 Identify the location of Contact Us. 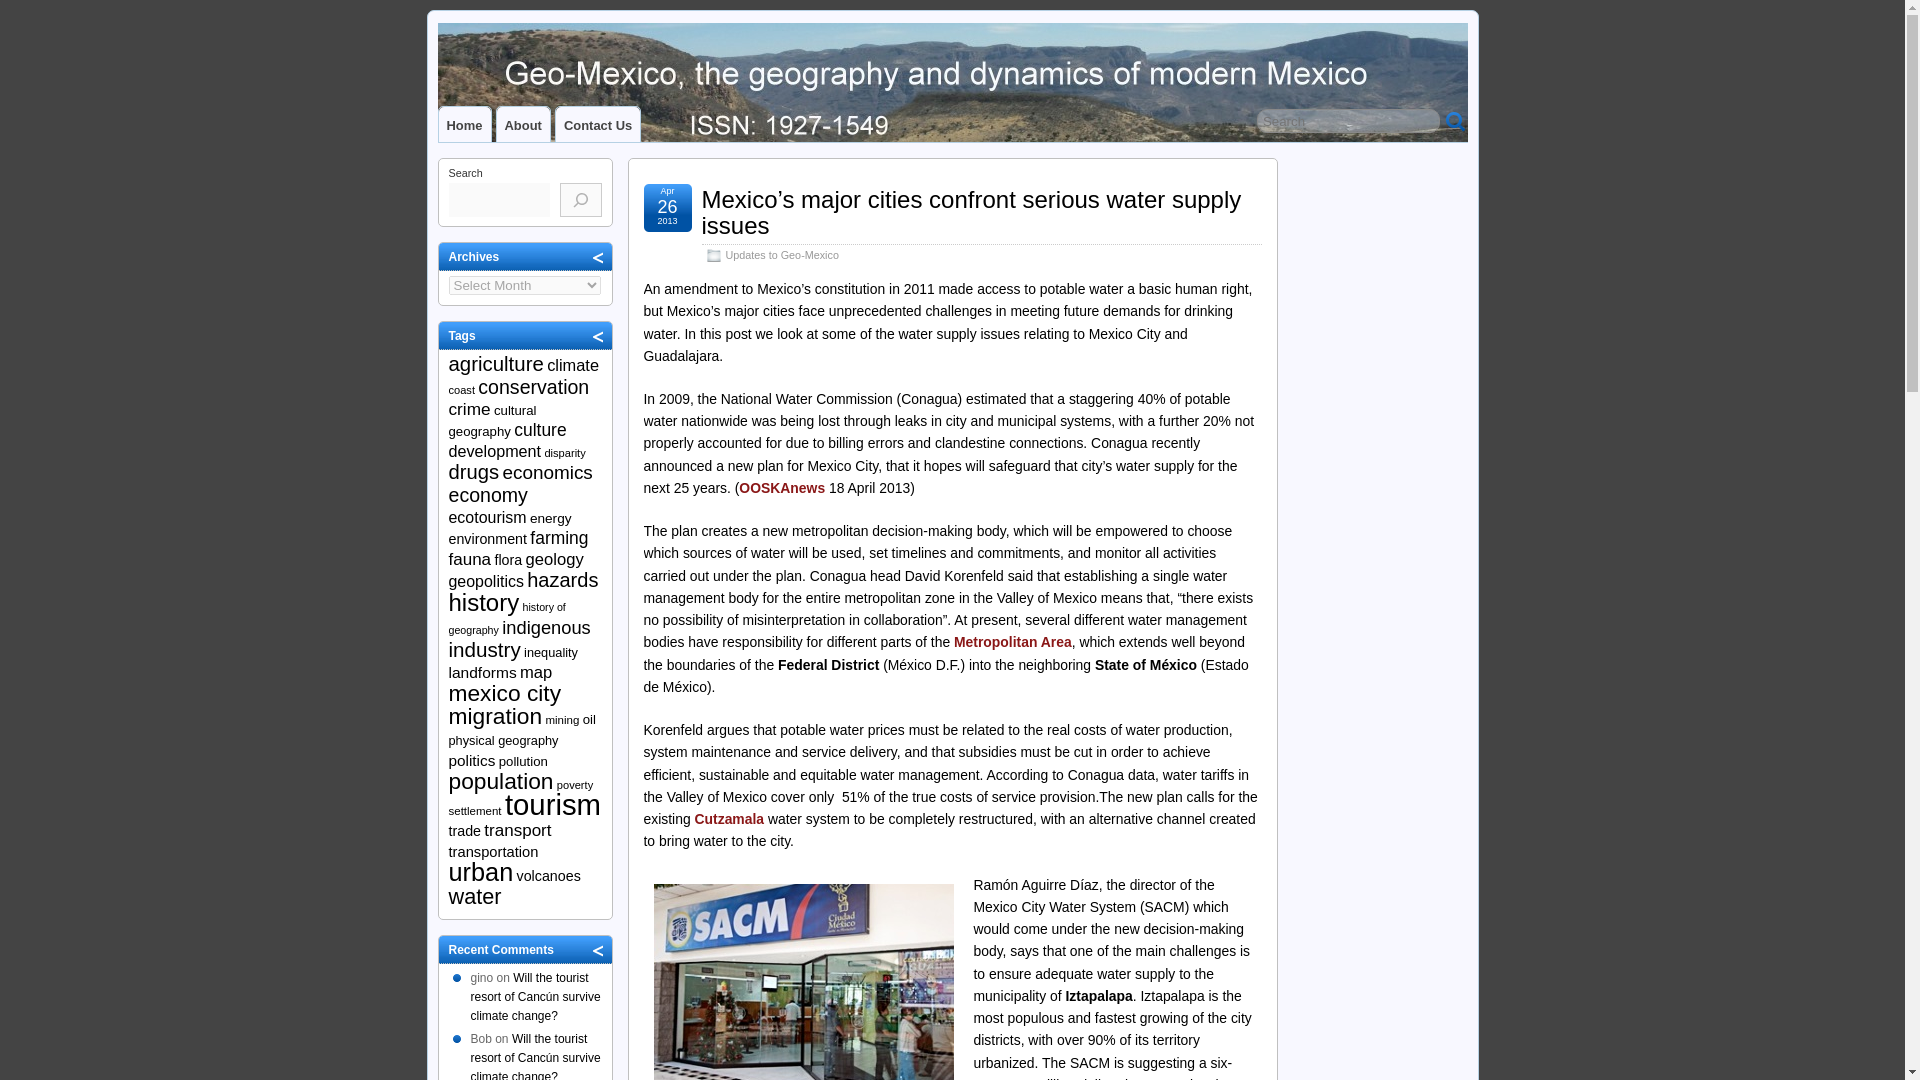
(598, 124).